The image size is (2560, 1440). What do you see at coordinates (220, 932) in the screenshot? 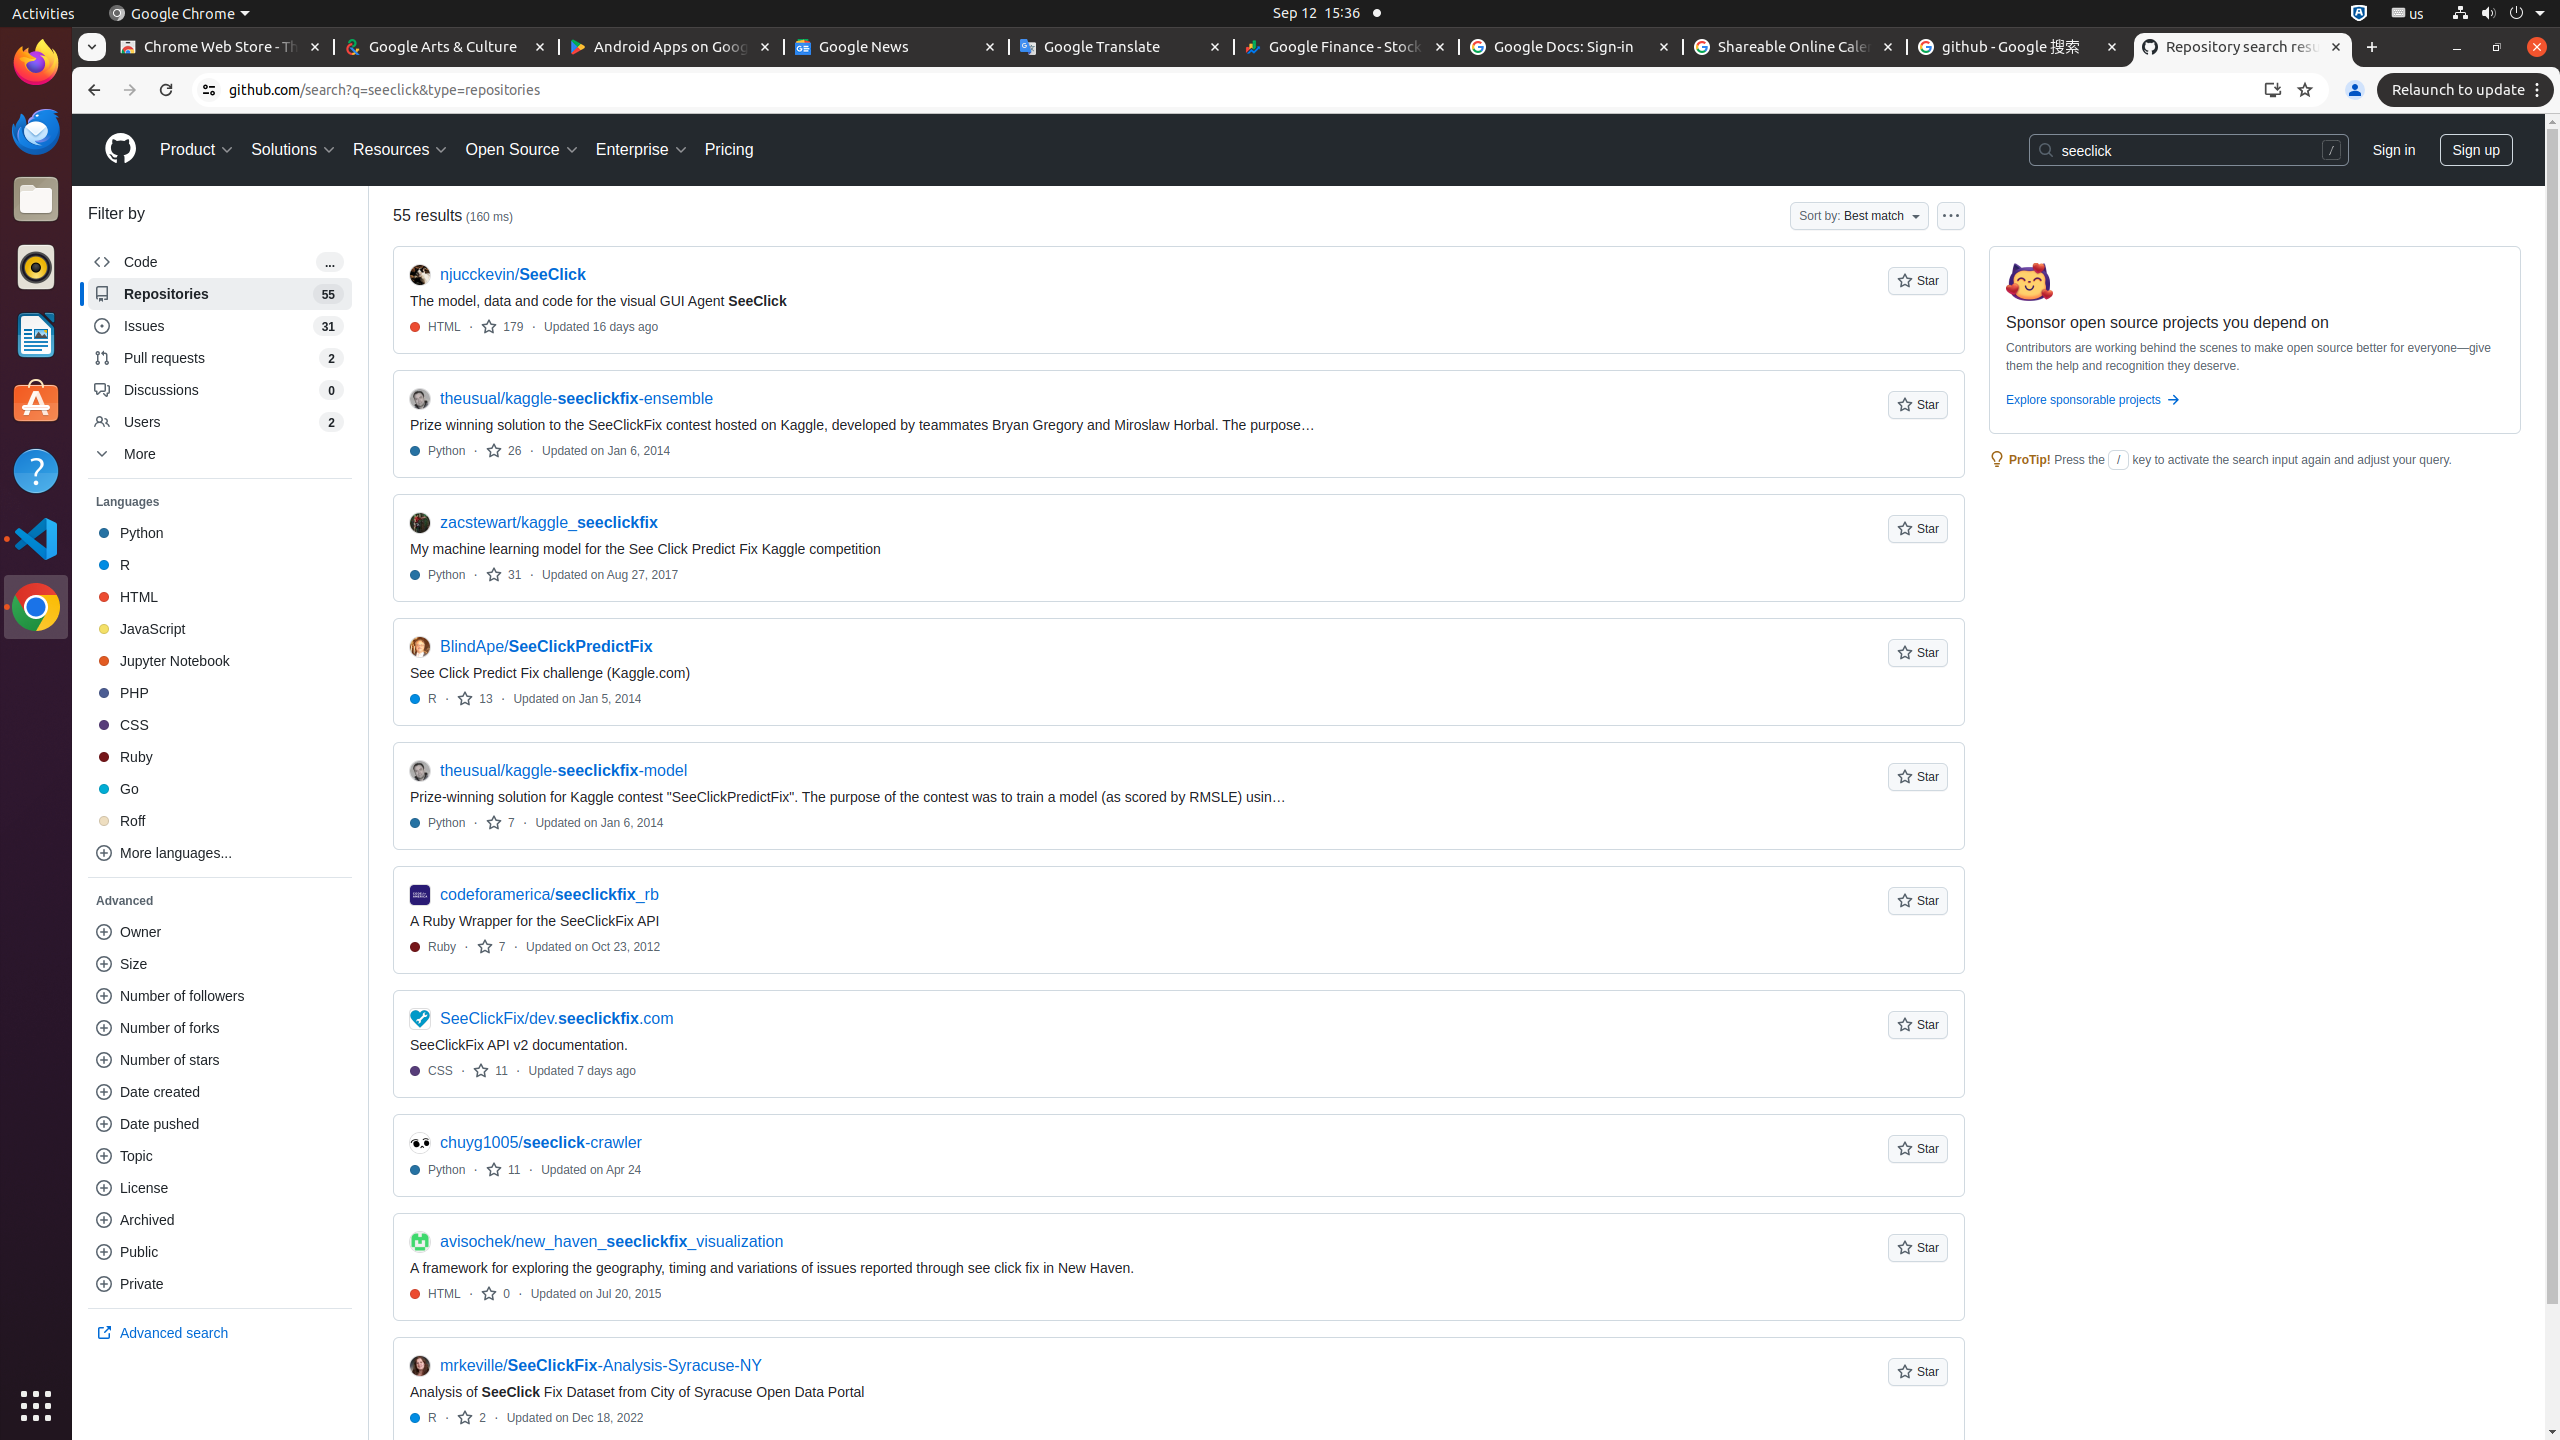
I see `‎Owner‎` at bounding box center [220, 932].